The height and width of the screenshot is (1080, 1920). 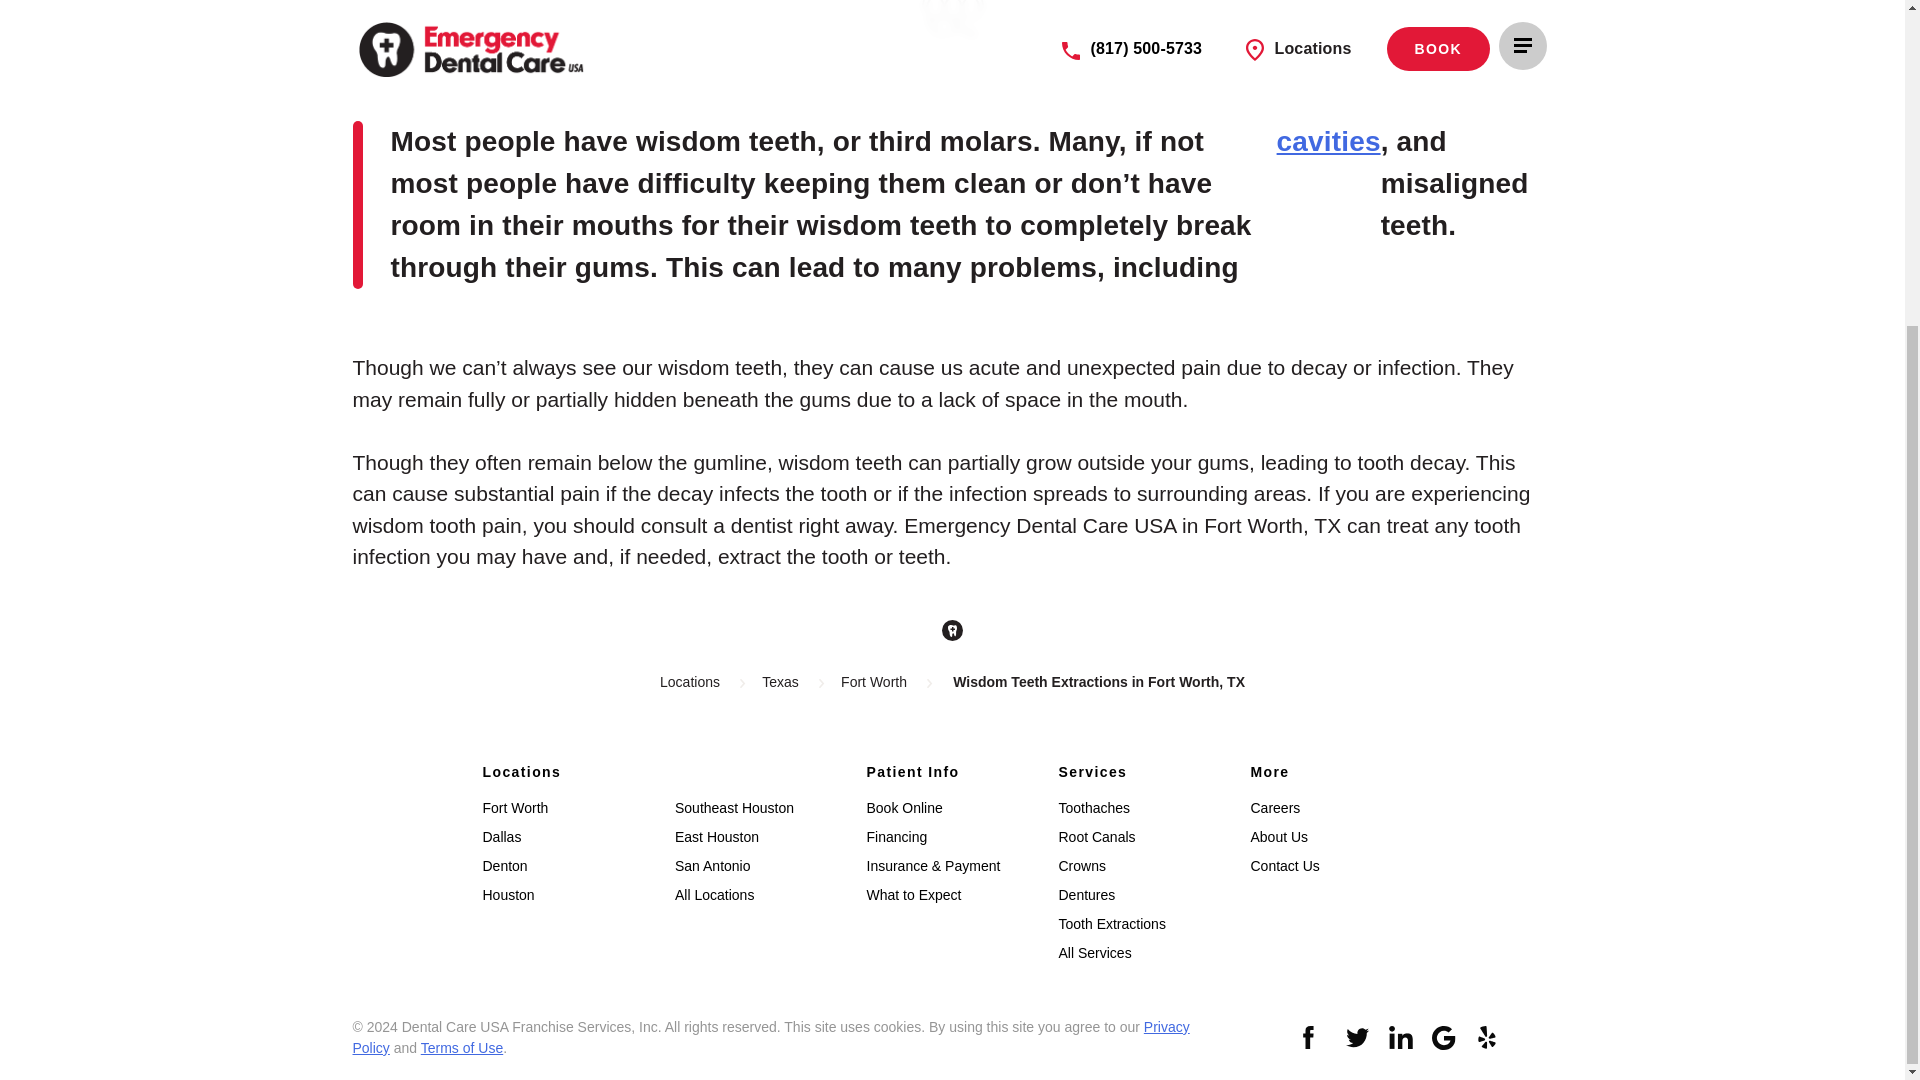 What do you see at coordinates (873, 682) in the screenshot?
I see `Fort Worth` at bounding box center [873, 682].